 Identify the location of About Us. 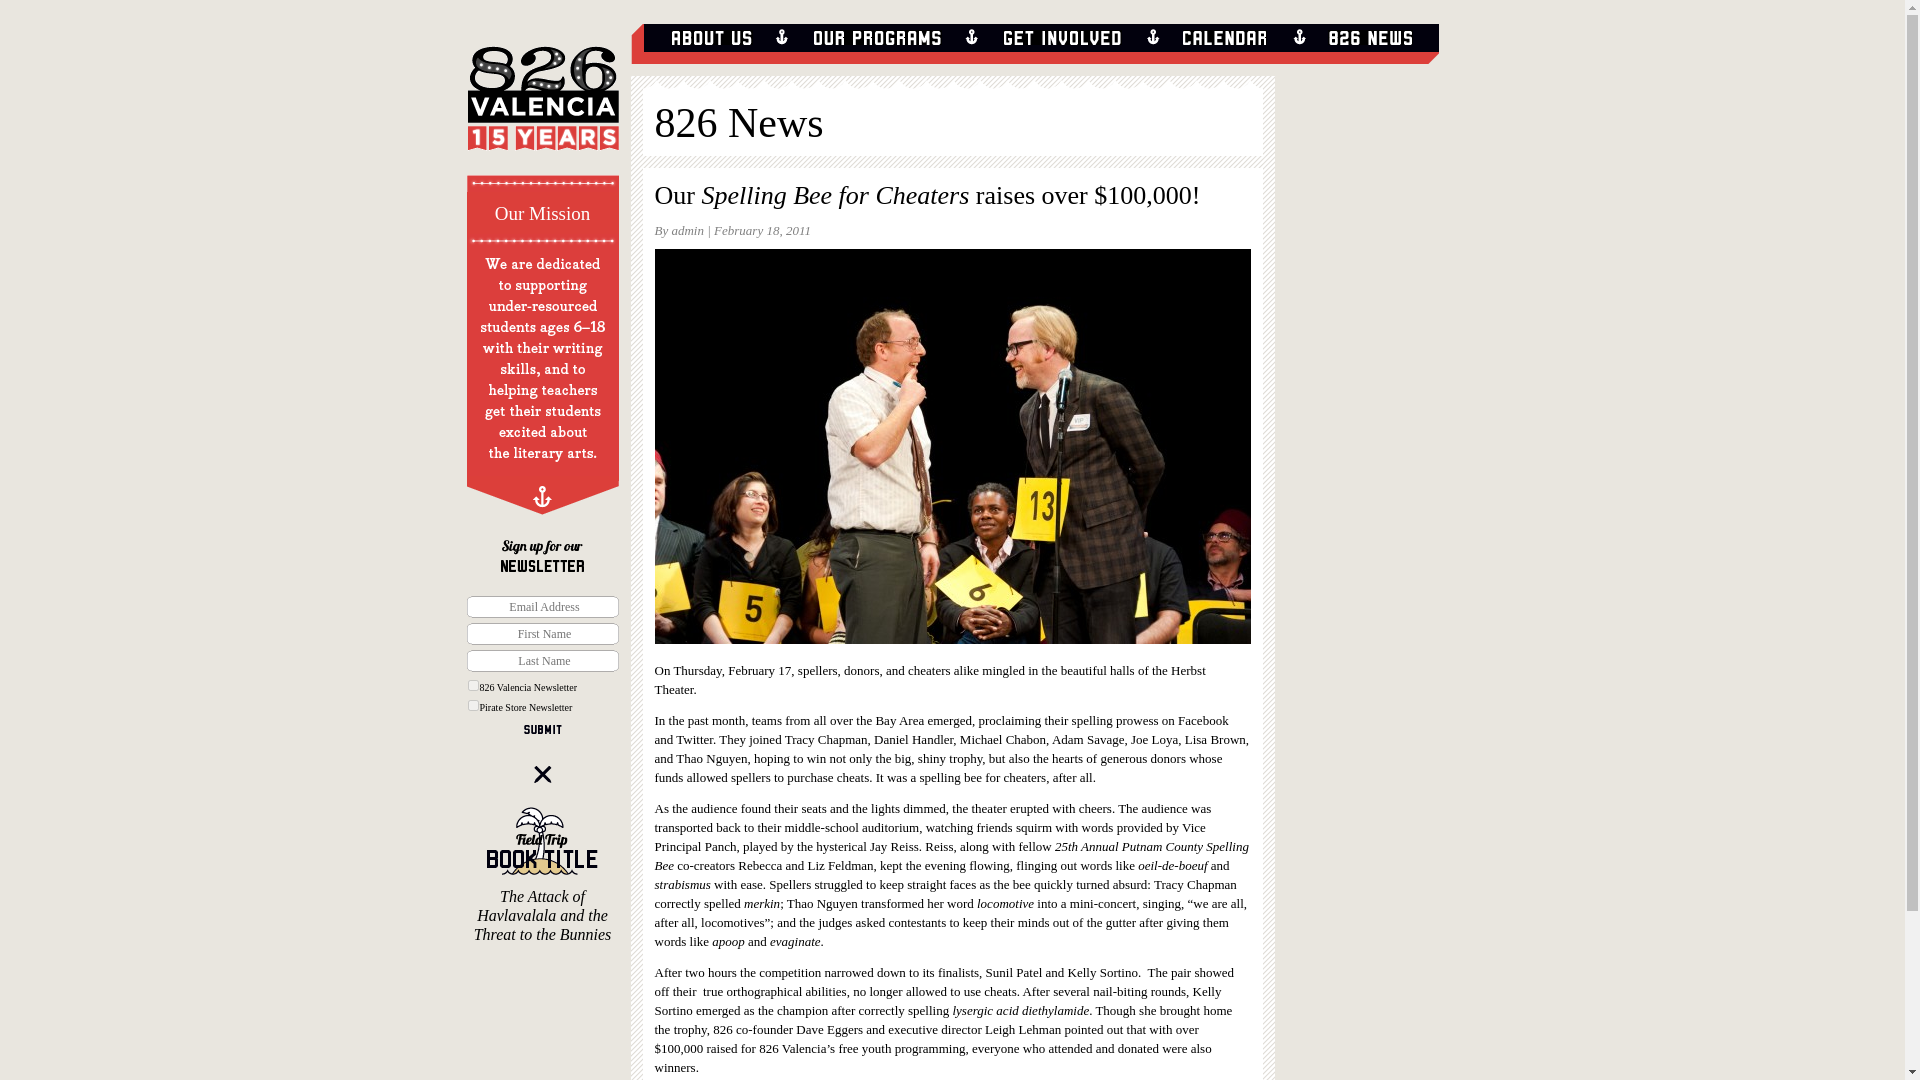
(711, 38).